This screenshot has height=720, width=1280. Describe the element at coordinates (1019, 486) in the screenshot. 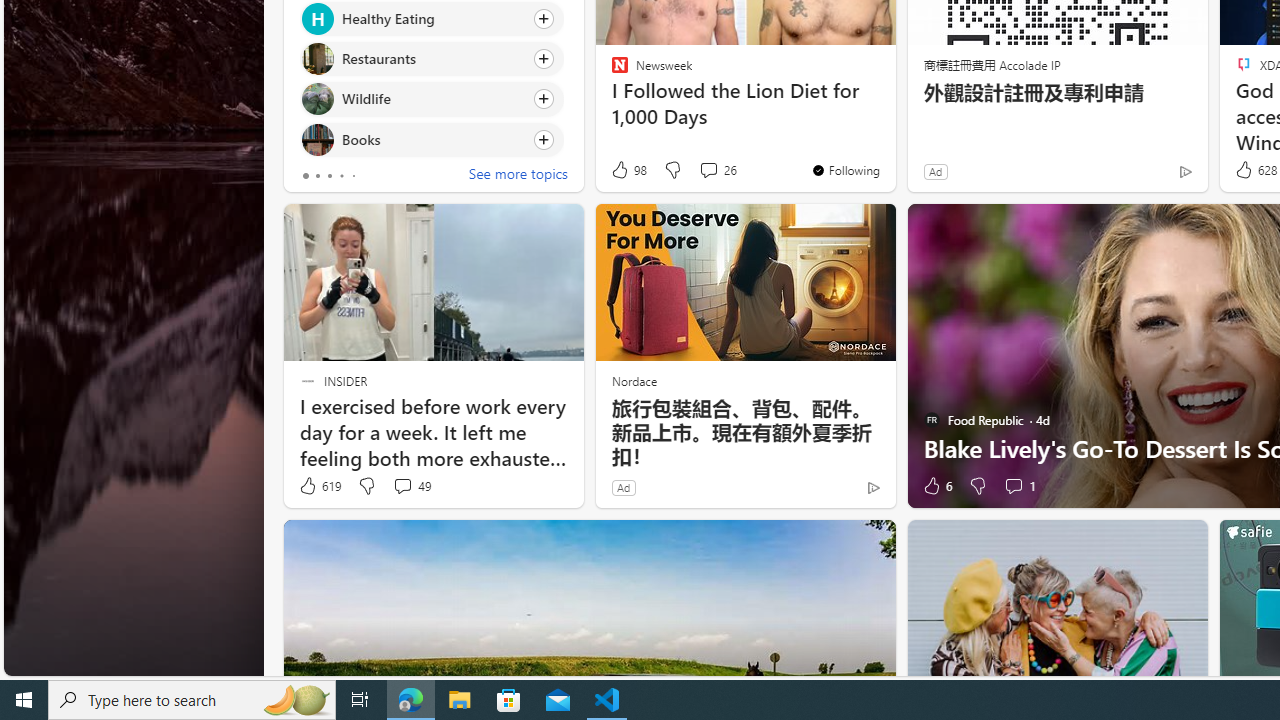

I see `View comments 1 Comment` at that location.